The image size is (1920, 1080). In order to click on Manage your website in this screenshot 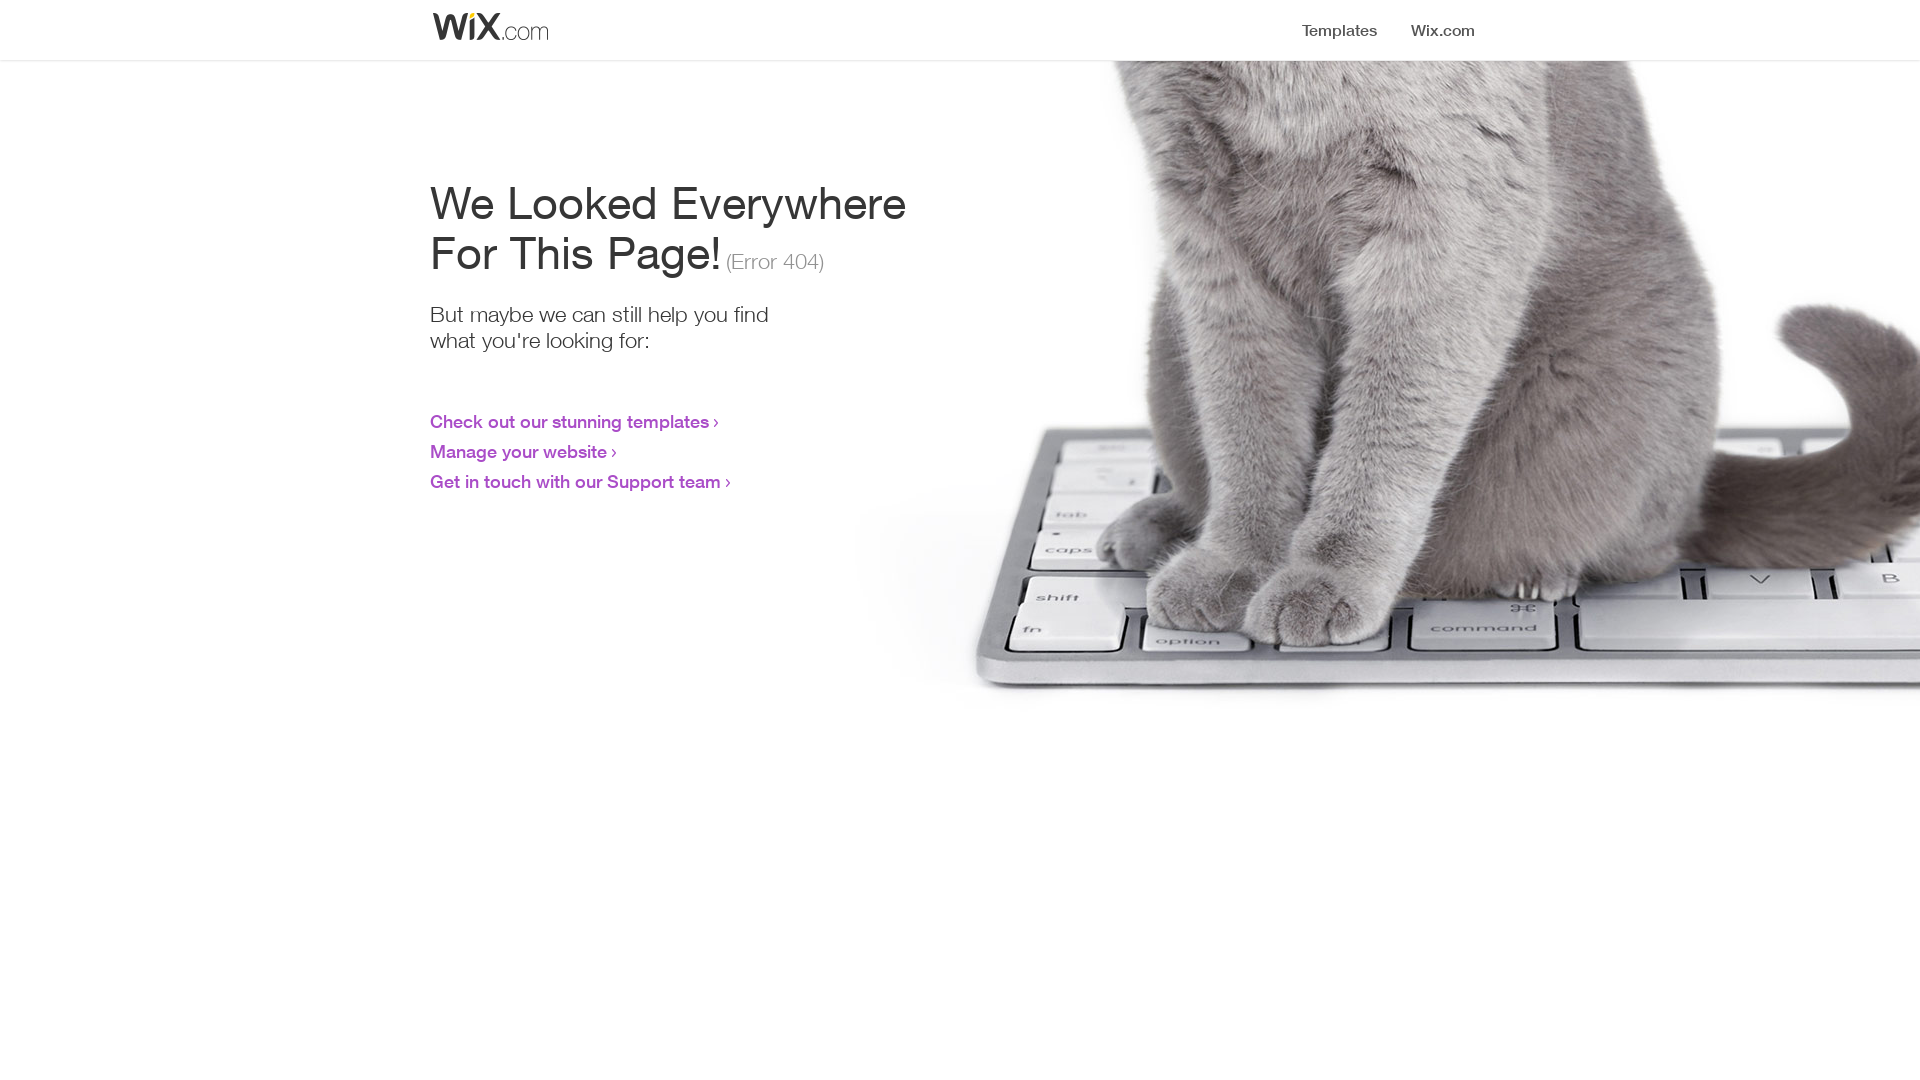, I will do `click(518, 451)`.